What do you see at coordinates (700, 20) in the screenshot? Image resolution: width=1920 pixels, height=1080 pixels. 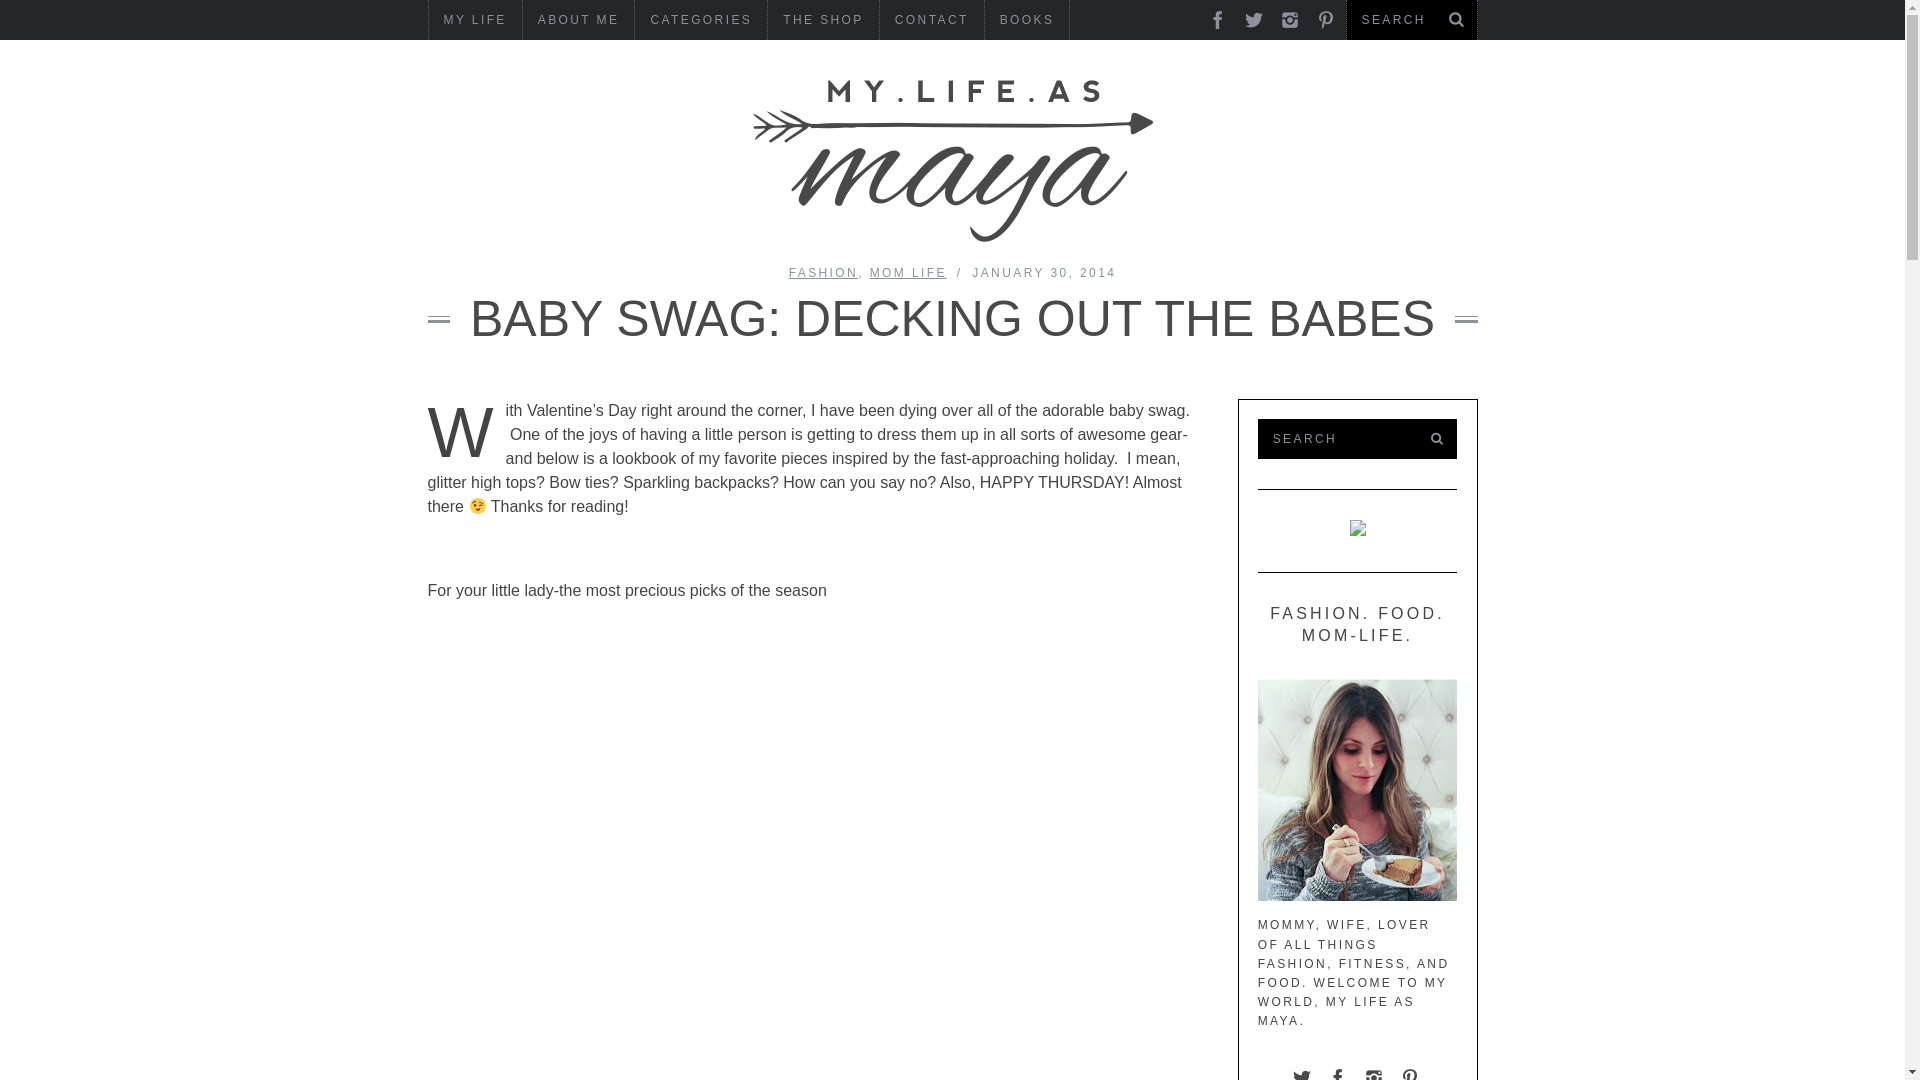 I see `CATEGORIES` at bounding box center [700, 20].